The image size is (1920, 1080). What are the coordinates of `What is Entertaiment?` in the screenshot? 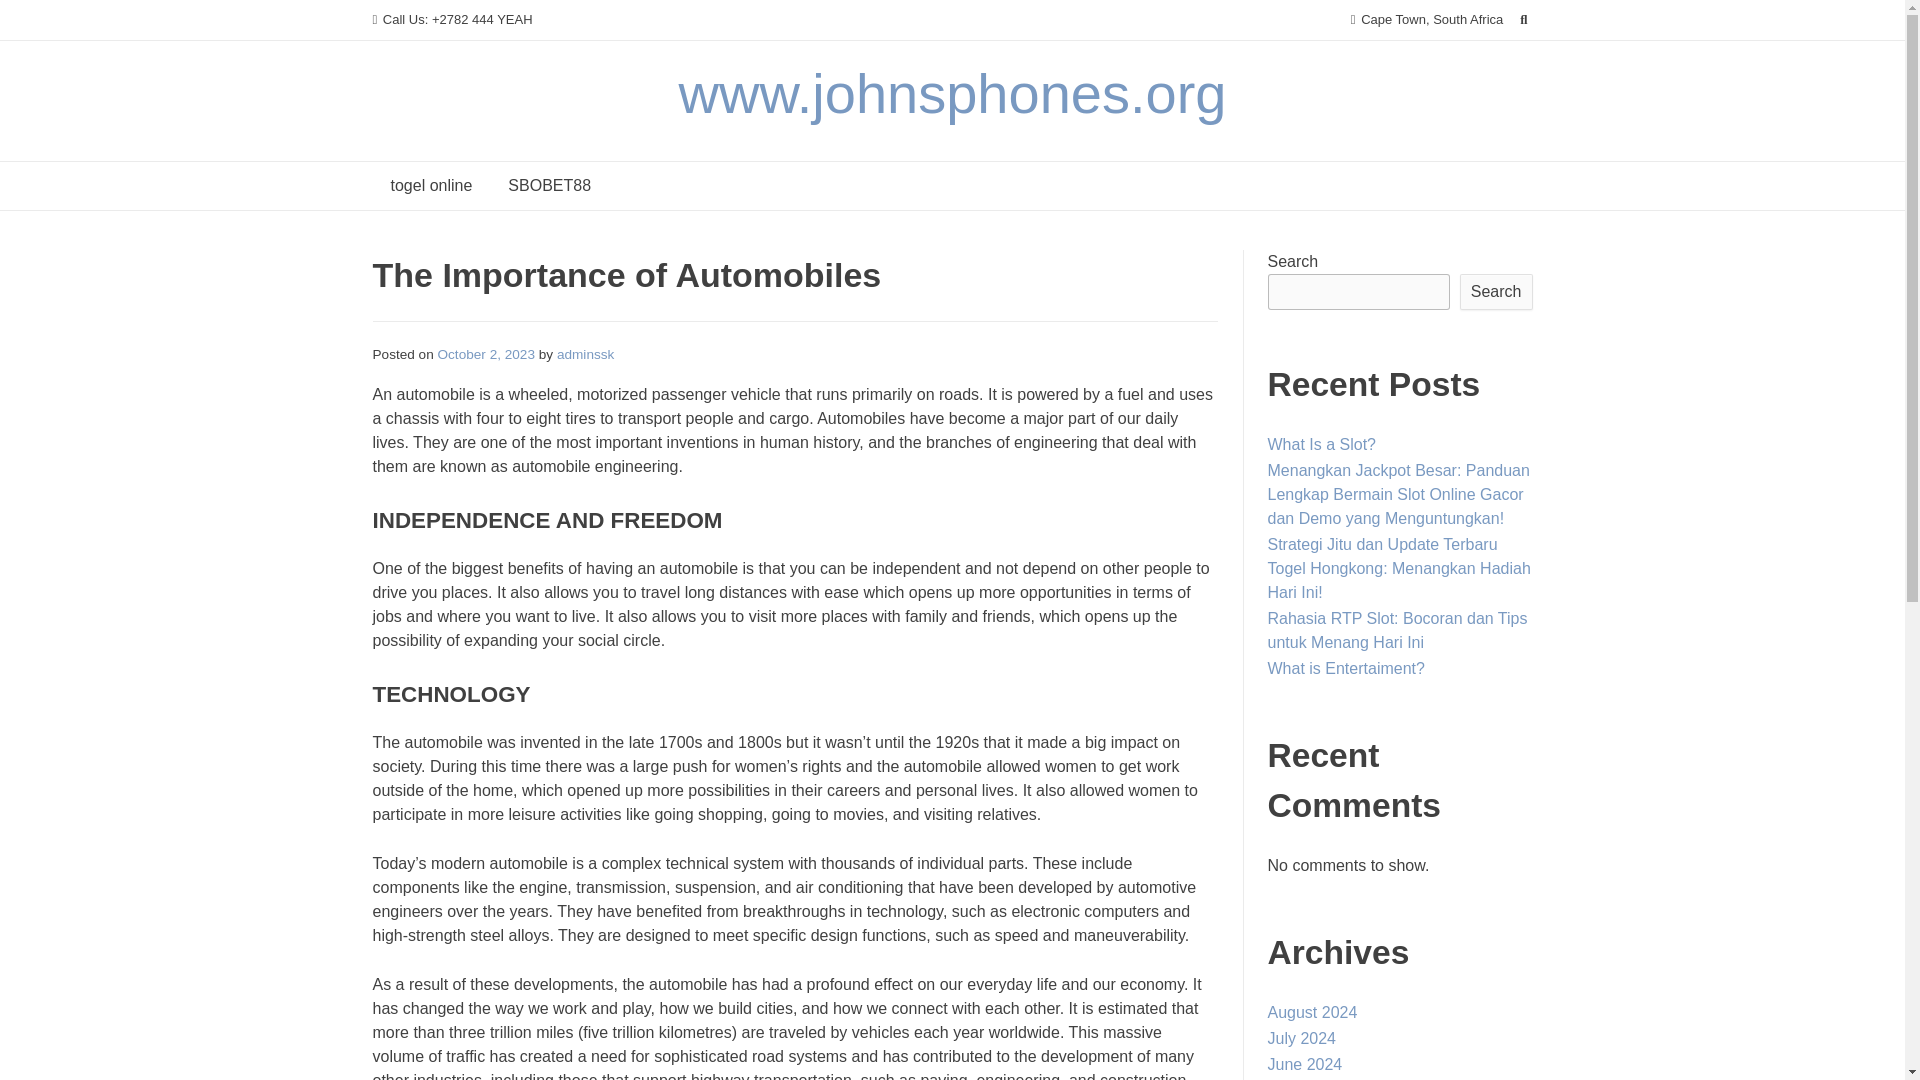 It's located at (1346, 668).